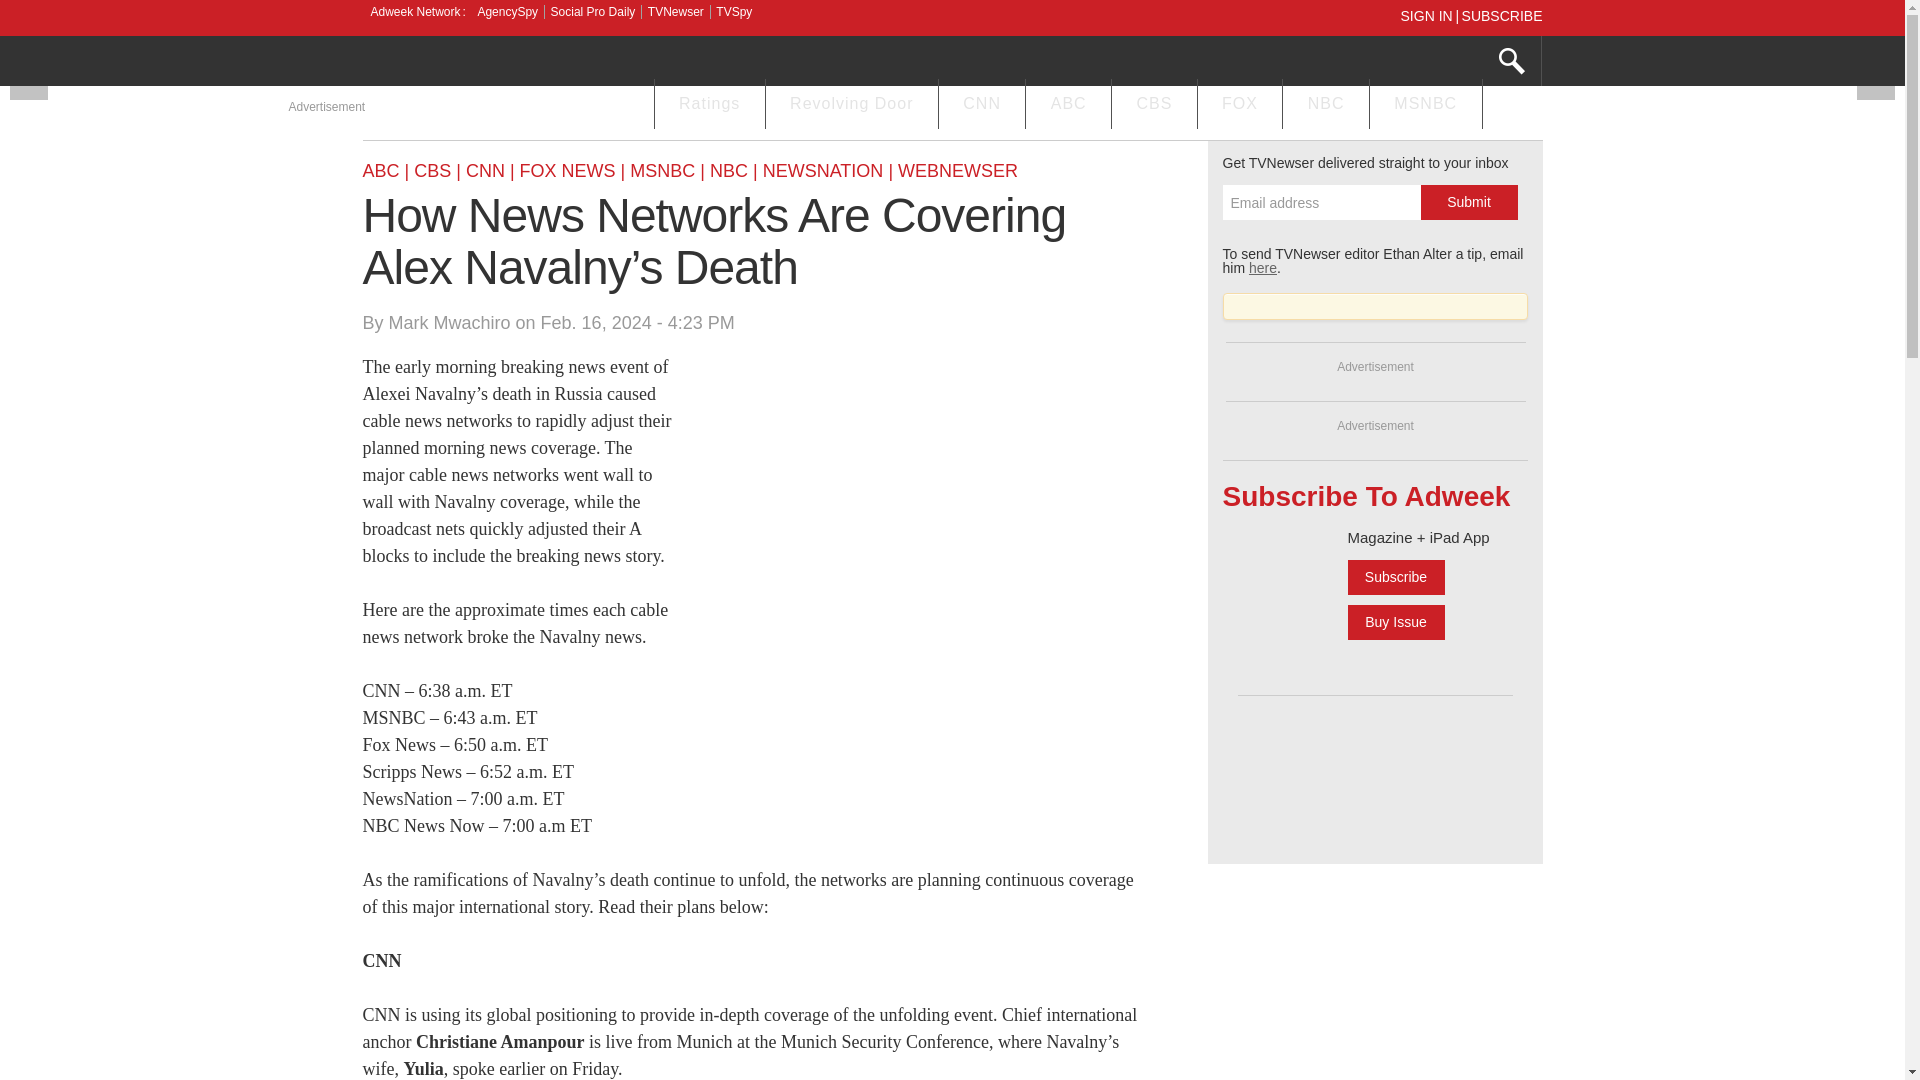 The height and width of the screenshot is (1080, 1920). I want to click on CBS, so click(1154, 106).